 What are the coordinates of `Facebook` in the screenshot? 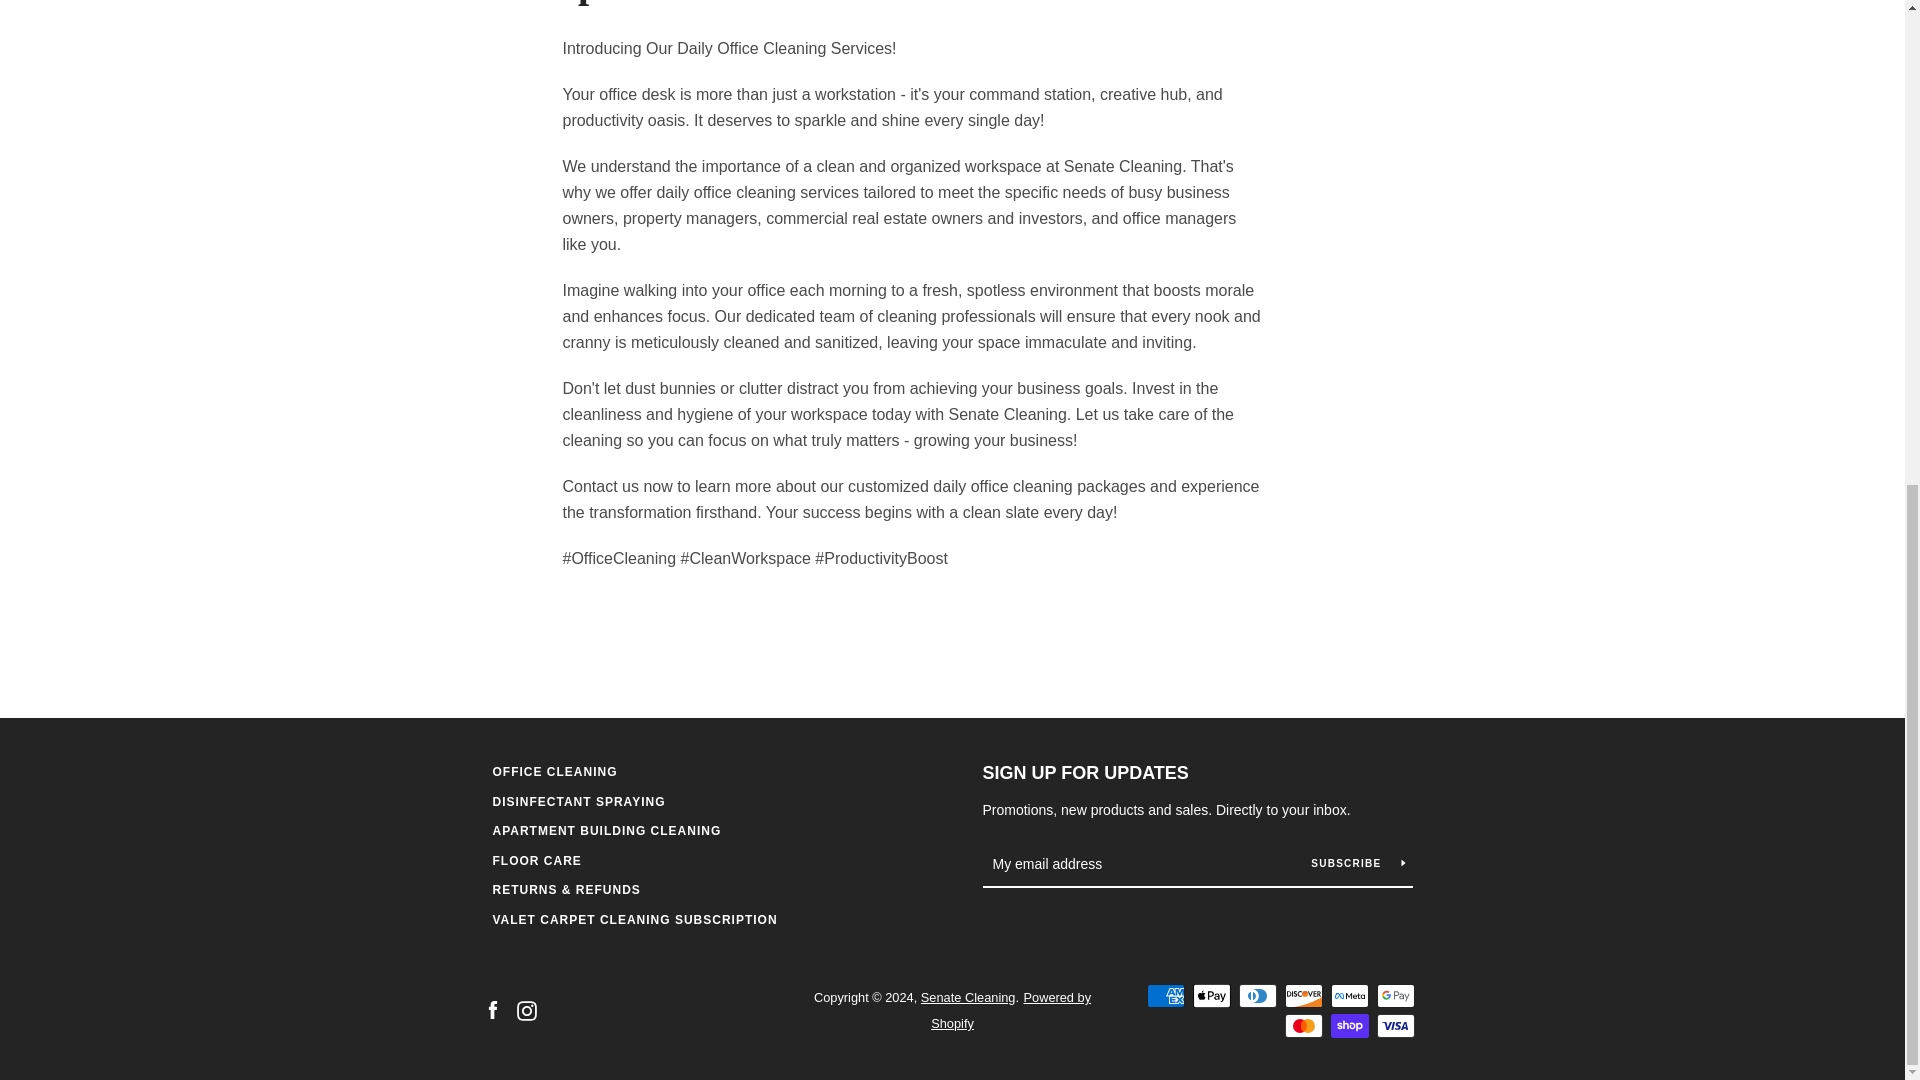 It's located at (491, 1010).